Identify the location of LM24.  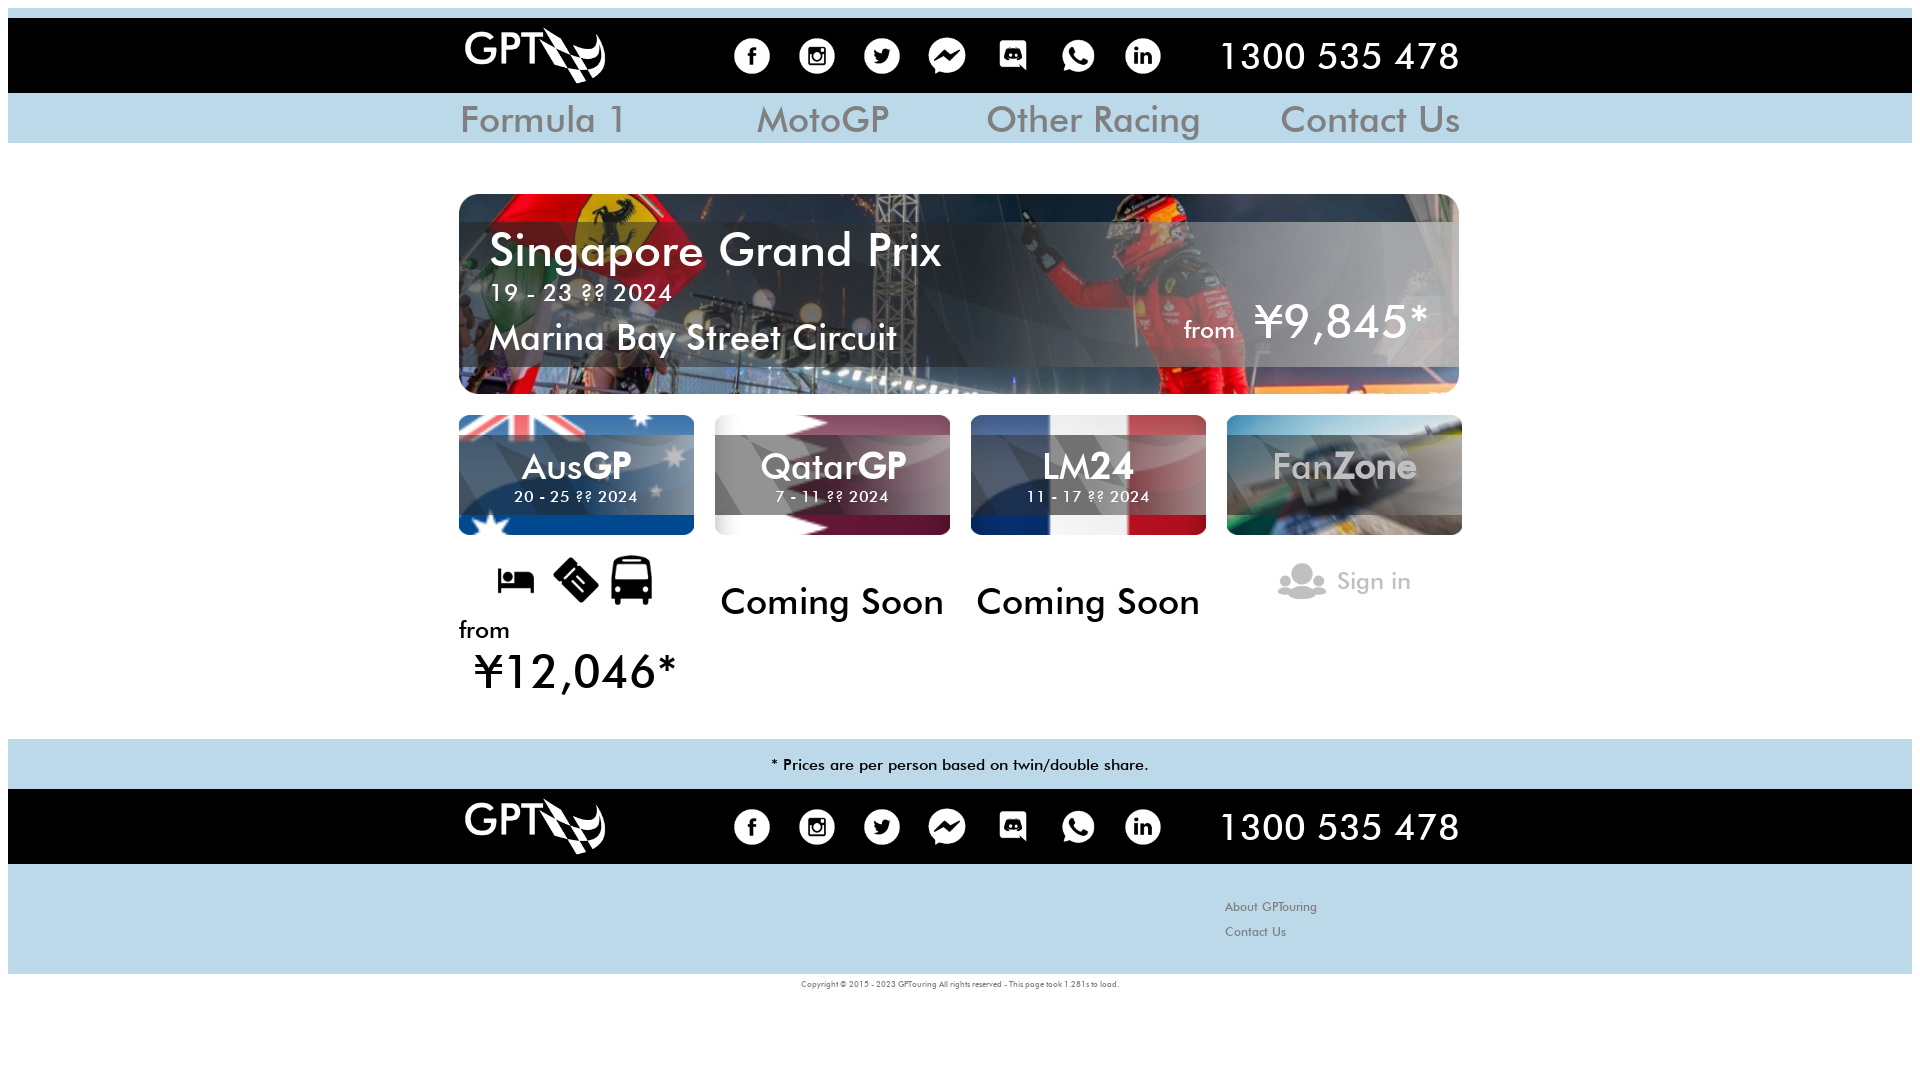
(1088, 474).